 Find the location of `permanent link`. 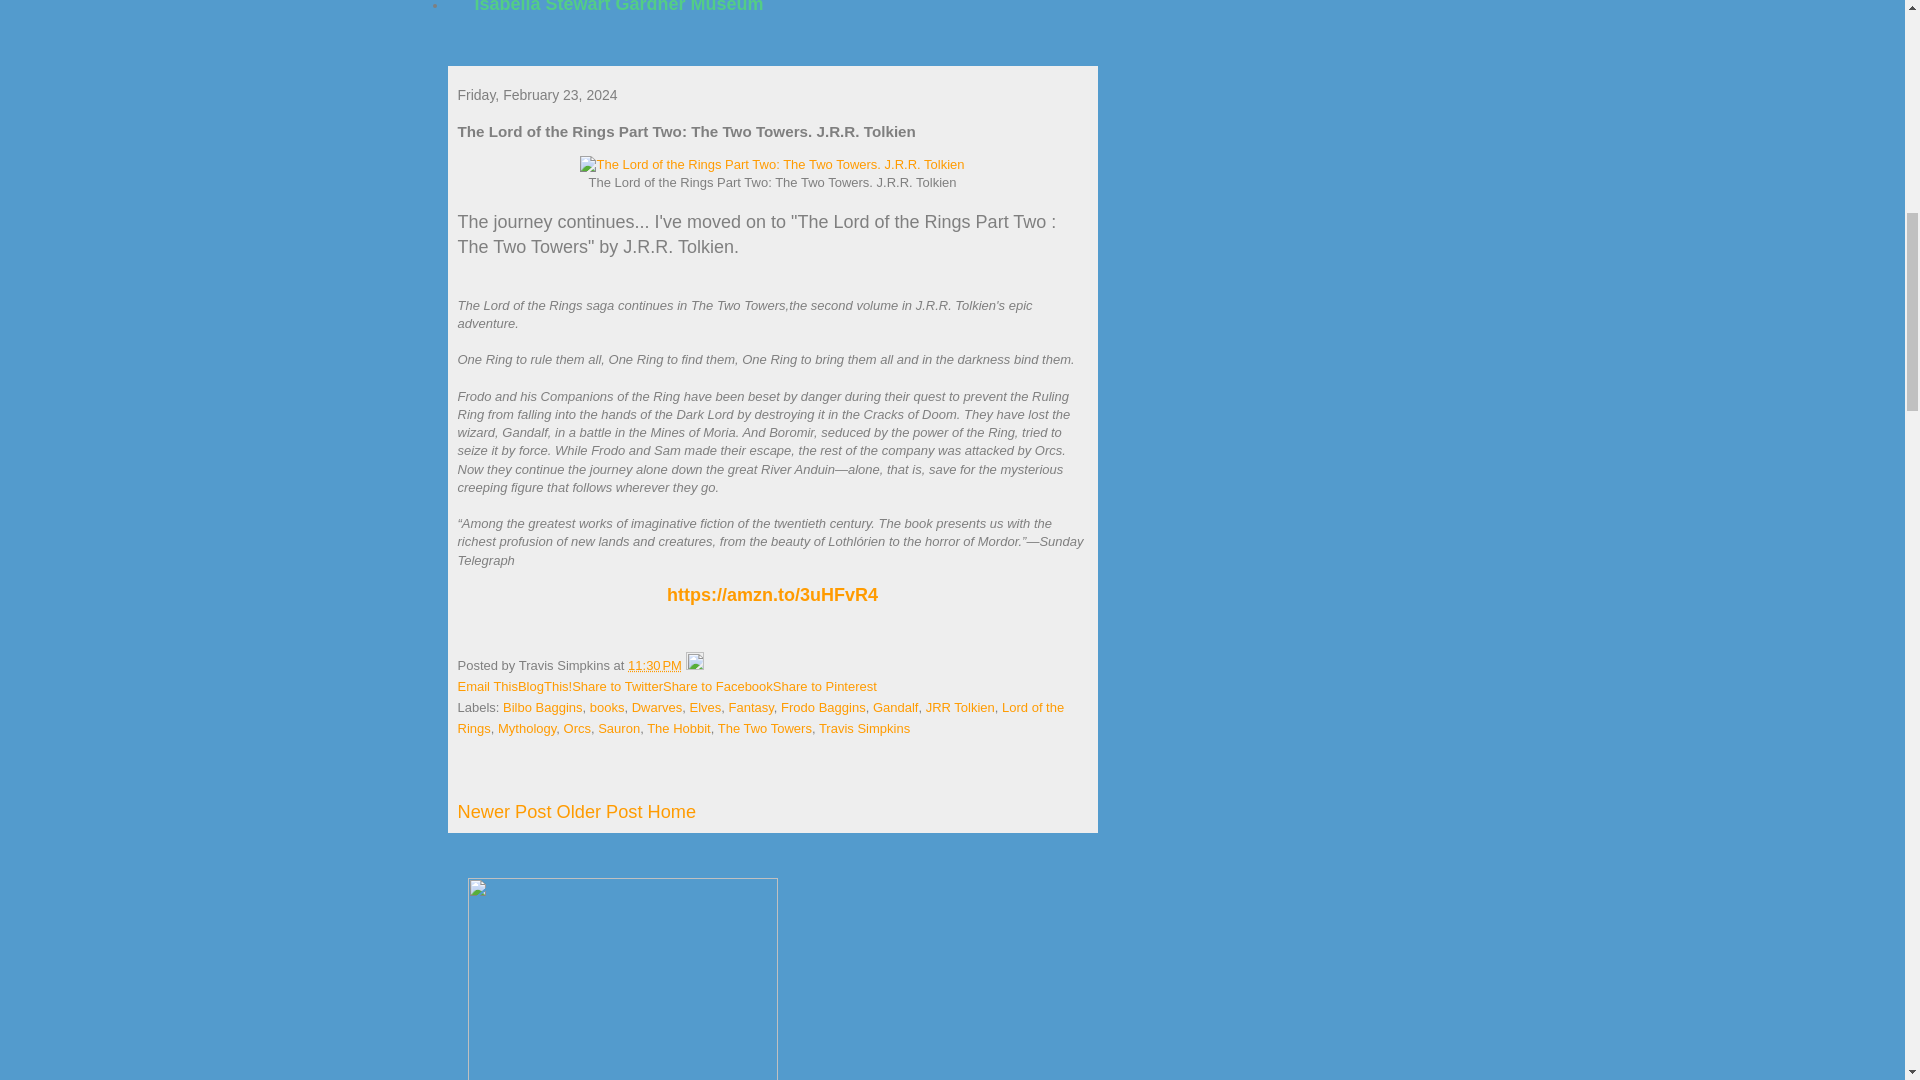

permanent link is located at coordinates (654, 664).